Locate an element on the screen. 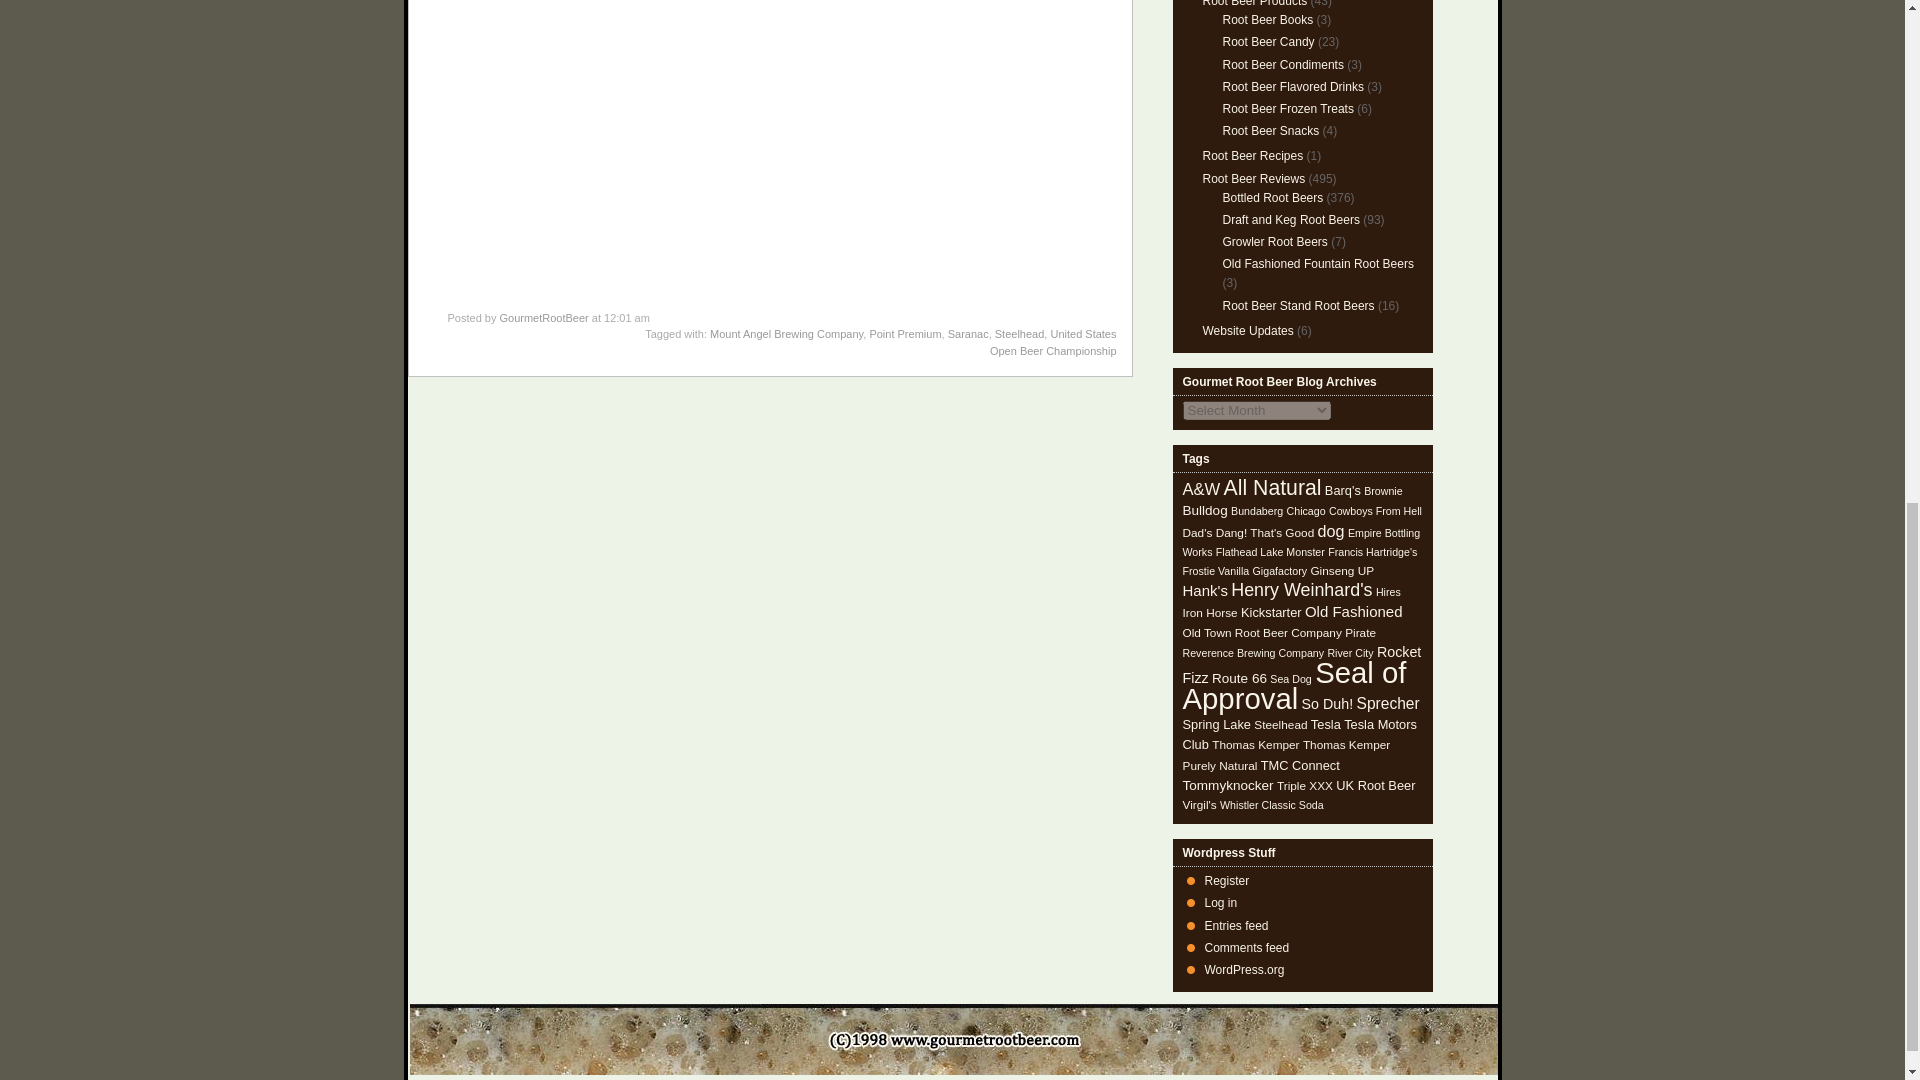 Image resolution: width=1920 pixels, height=1080 pixels. Root Beer Stand Root Beers is located at coordinates (1298, 306).